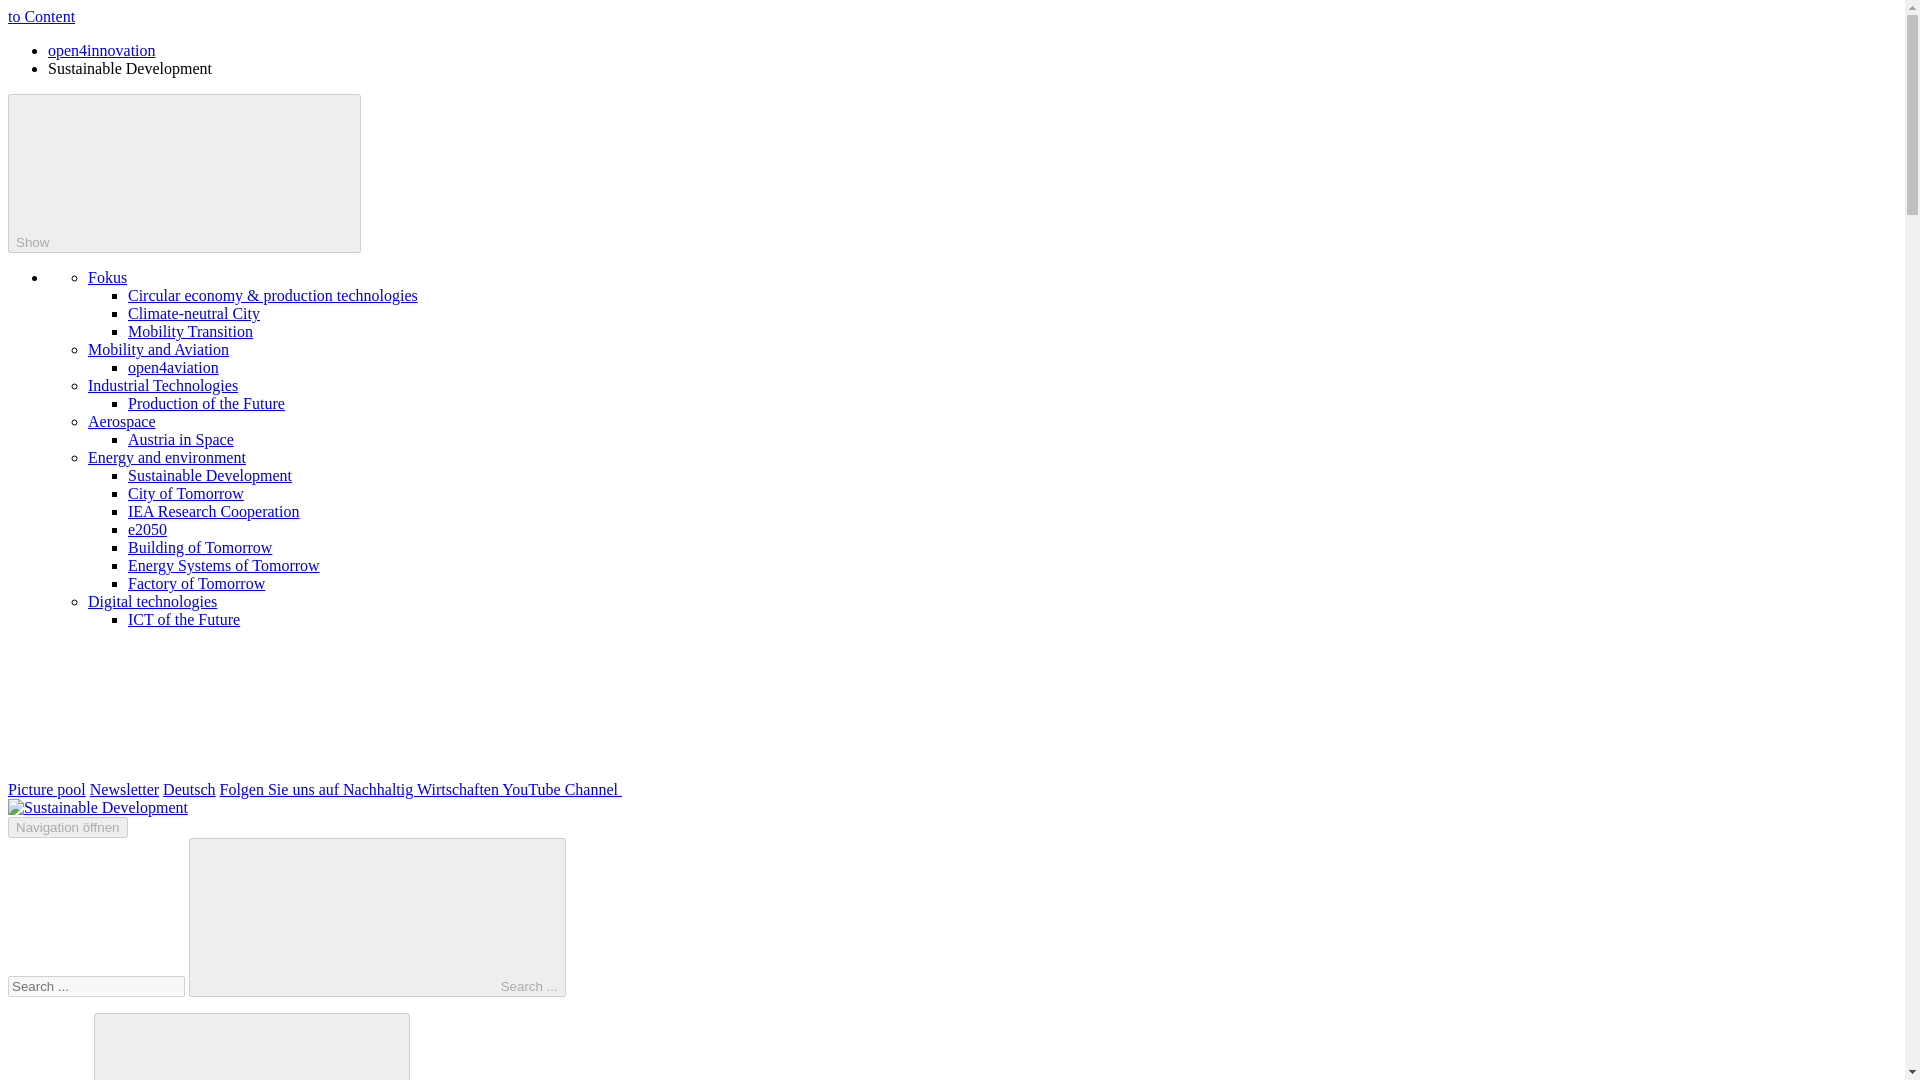 Image resolution: width=1920 pixels, height=1080 pixels. Describe the element at coordinates (224, 565) in the screenshot. I see `Energy Systems of Tomorrow` at that location.